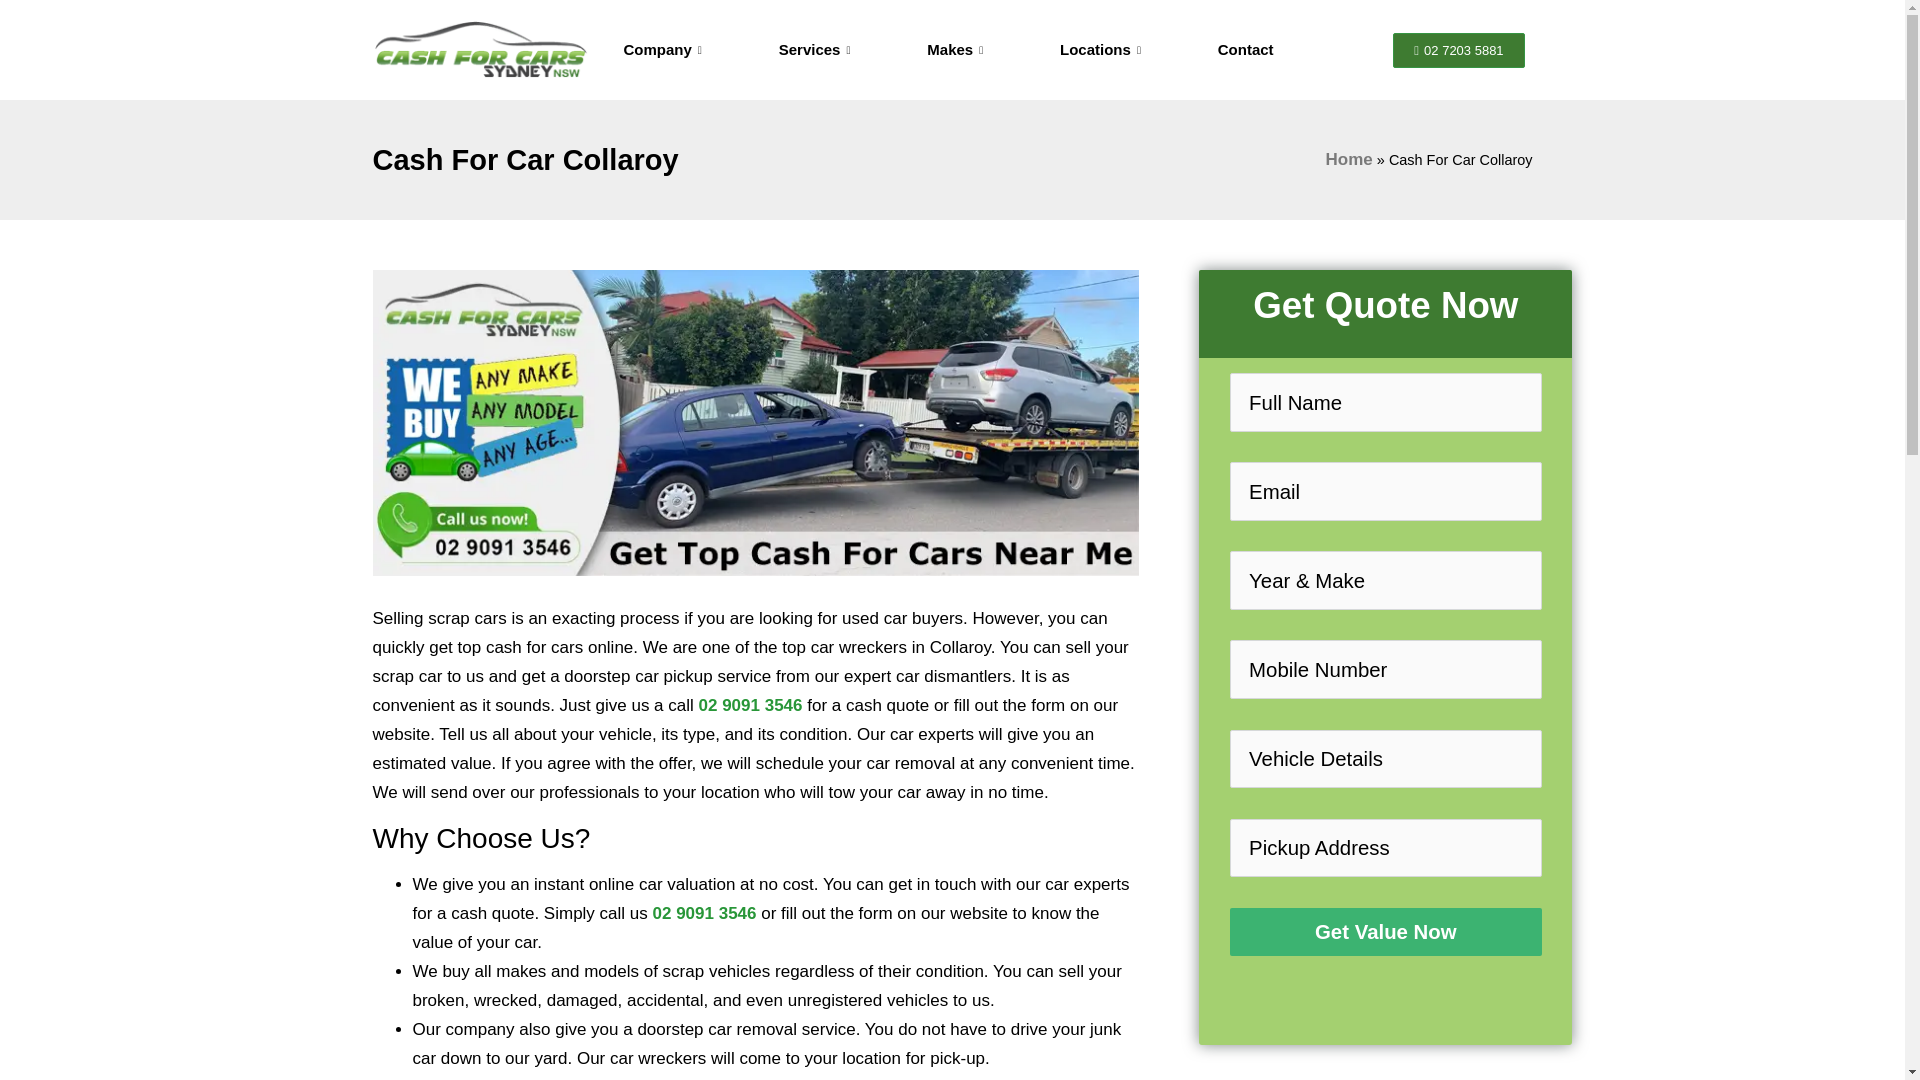 Image resolution: width=1920 pixels, height=1080 pixels. What do you see at coordinates (664, 49) in the screenshot?
I see `Company` at bounding box center [664, 49].